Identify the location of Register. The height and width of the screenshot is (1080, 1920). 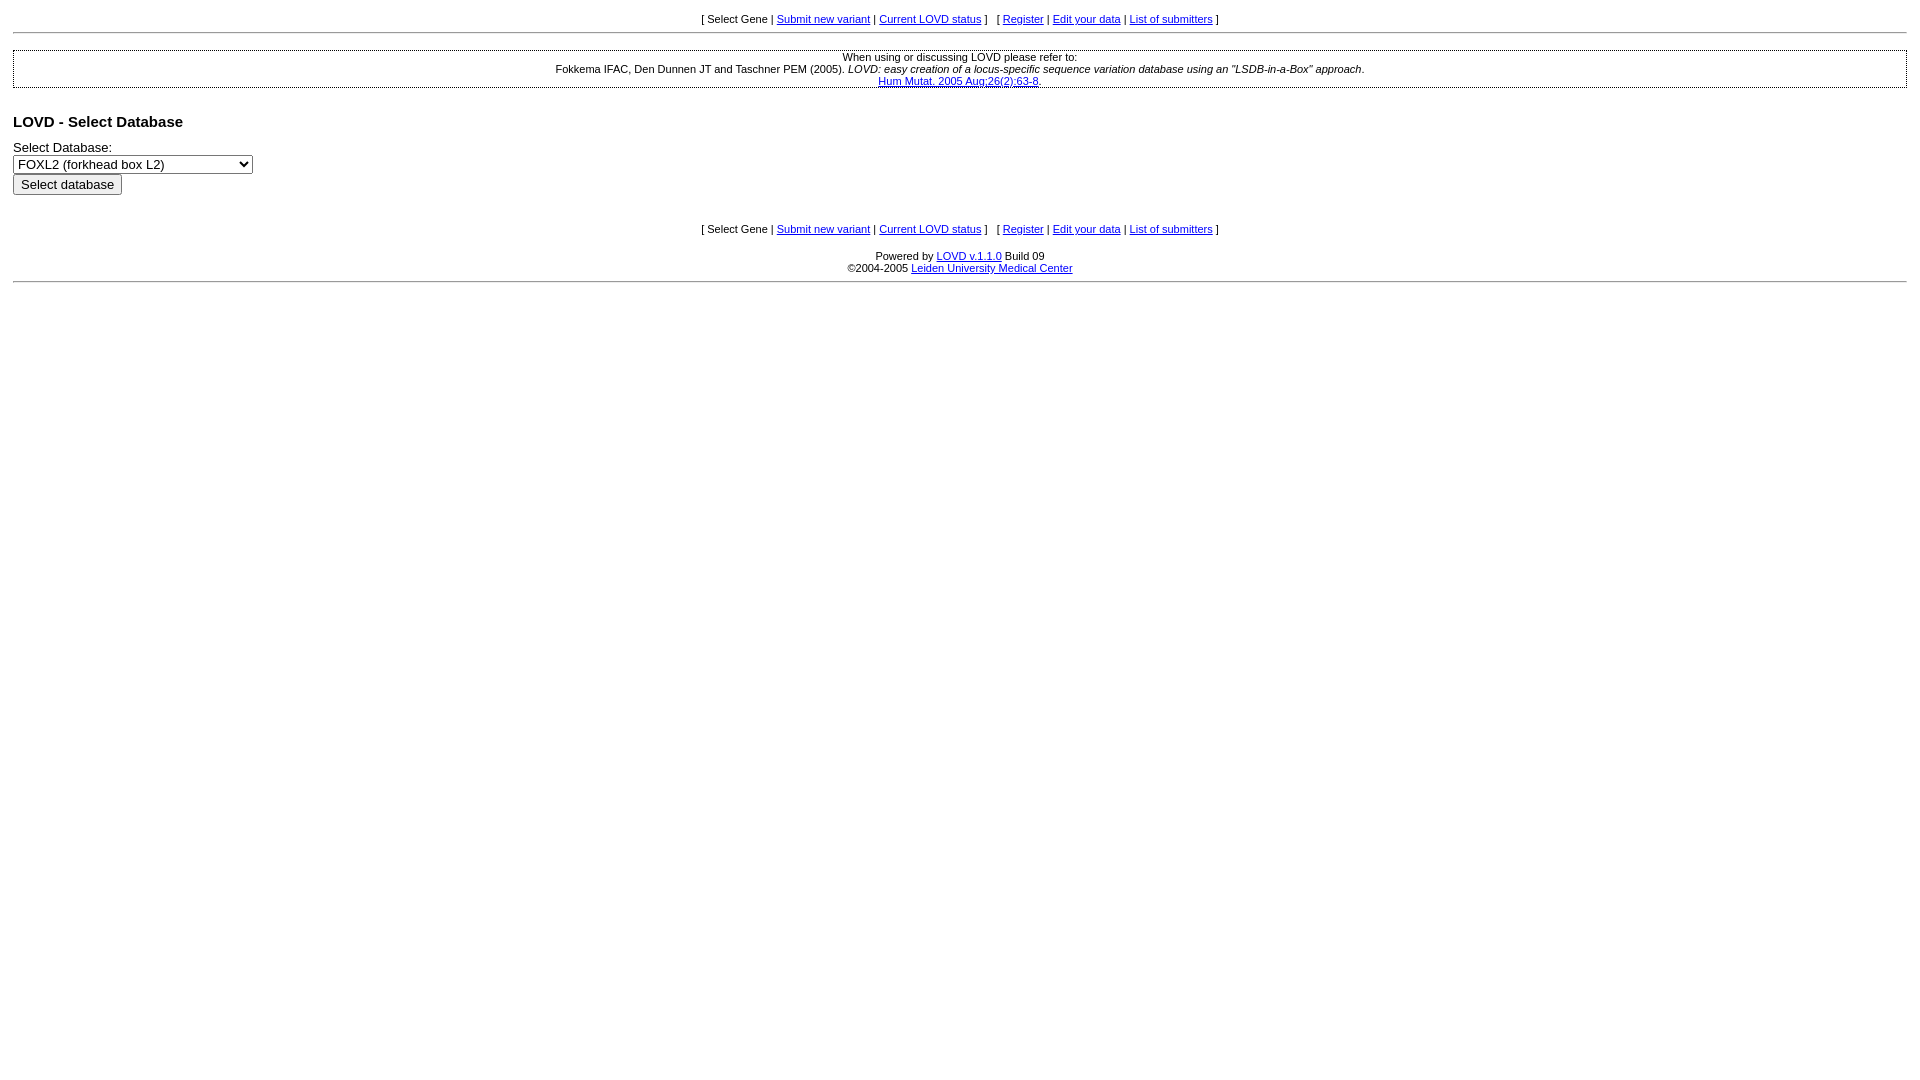
(1023, 19).